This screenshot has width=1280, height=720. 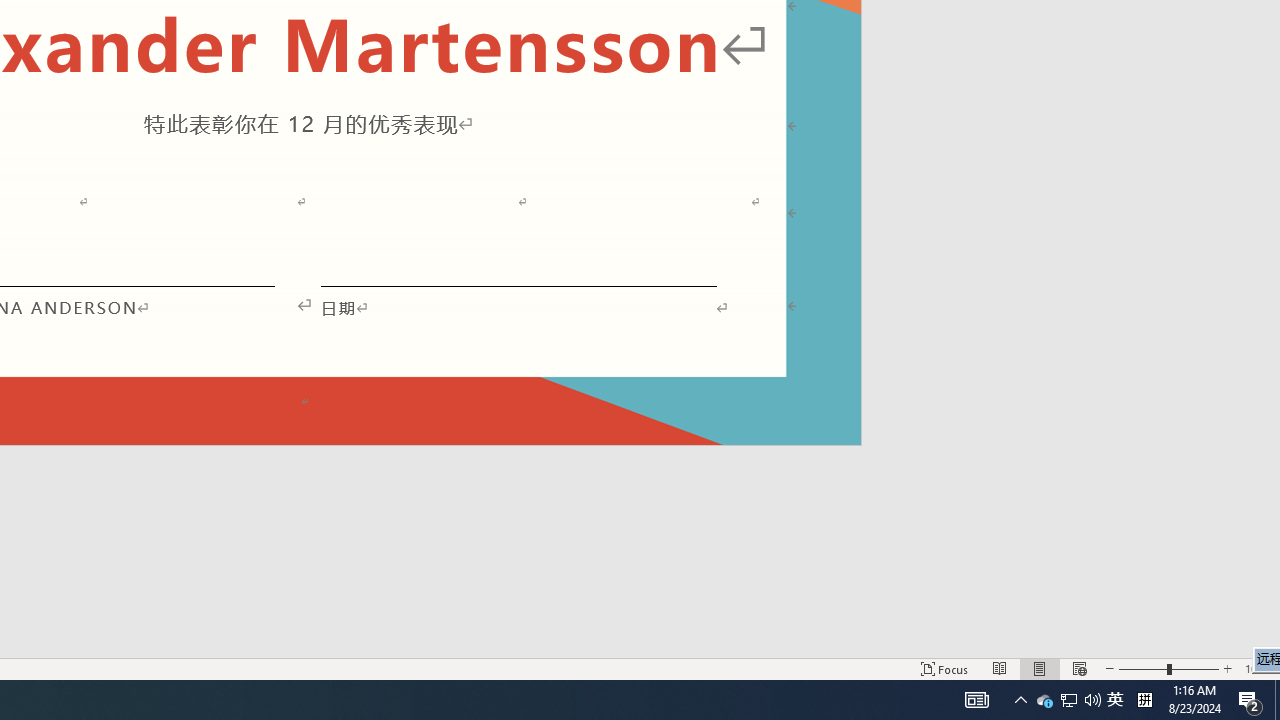 I want to click on Tray Input Indicator - Chinese (Simplified, China), so click(x=1144, y=700).